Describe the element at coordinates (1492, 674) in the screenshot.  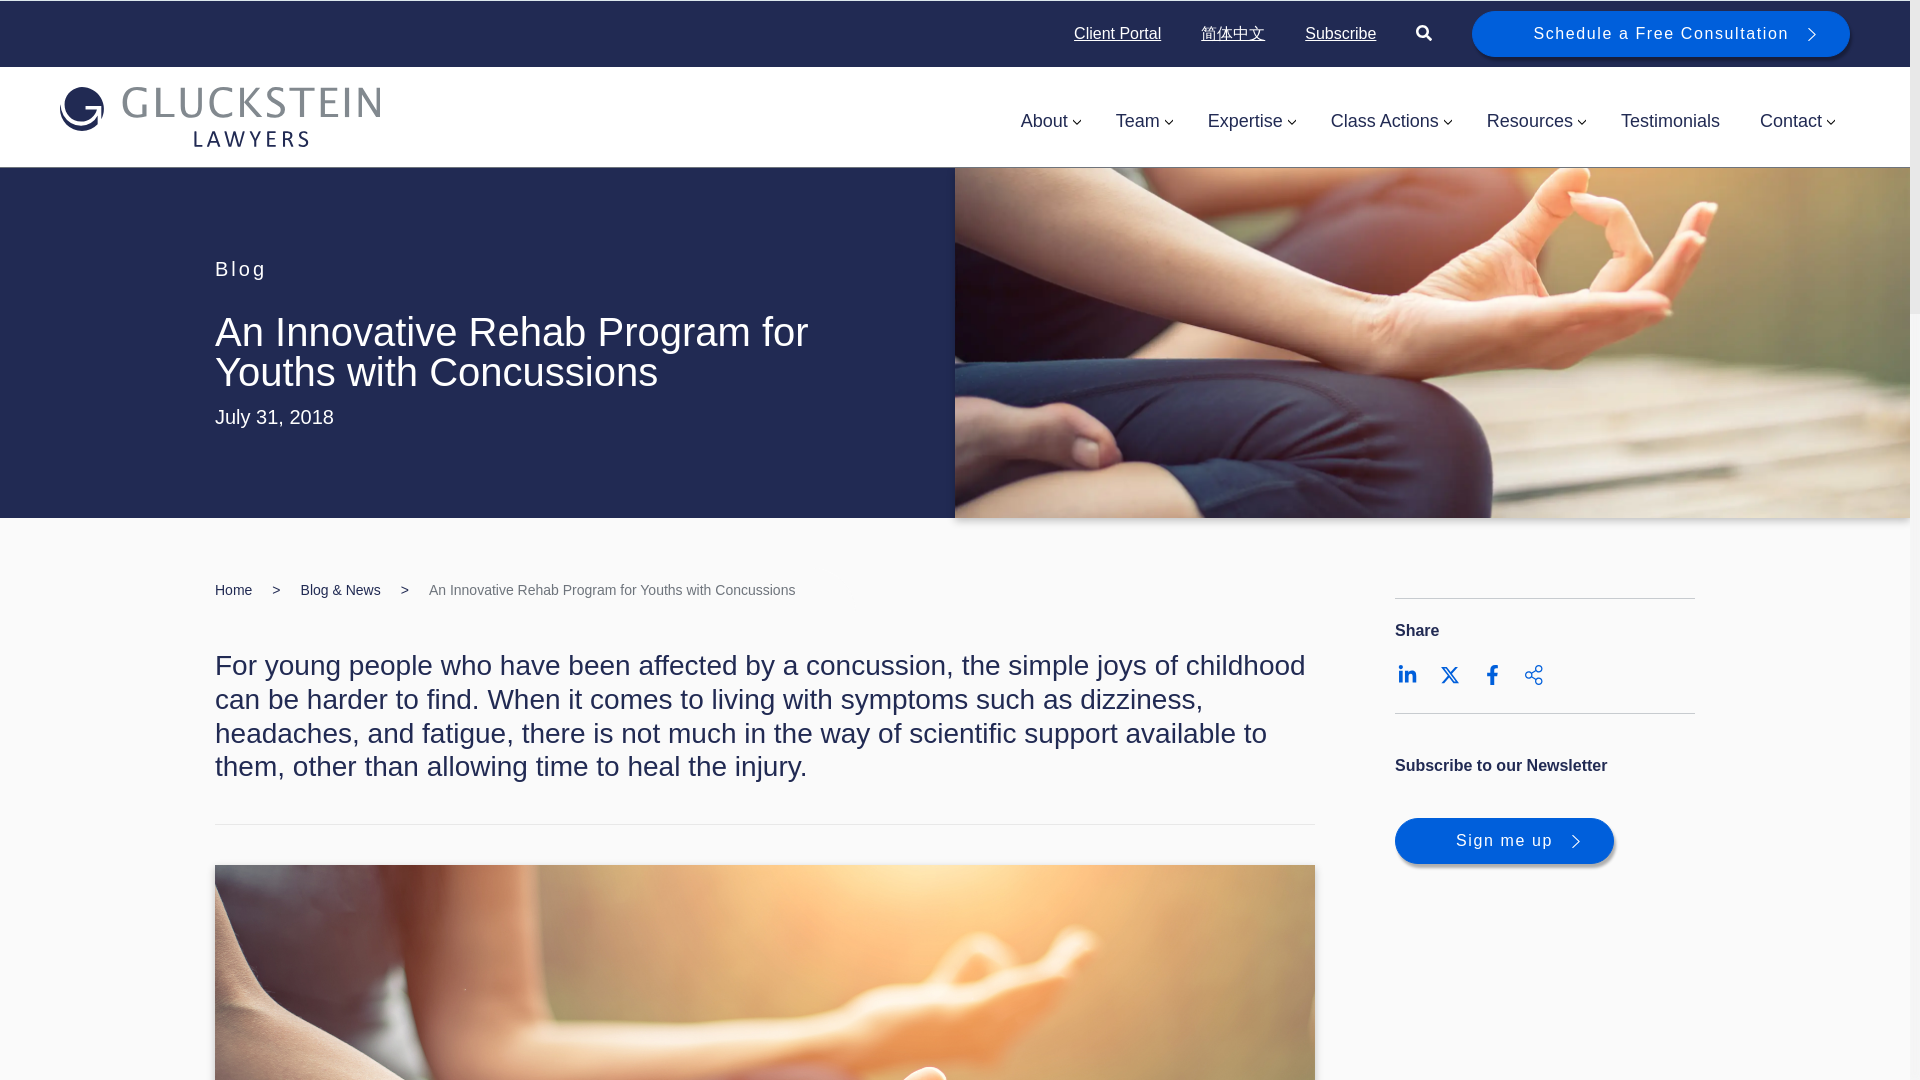
I see `Share on Facebook` at that location.